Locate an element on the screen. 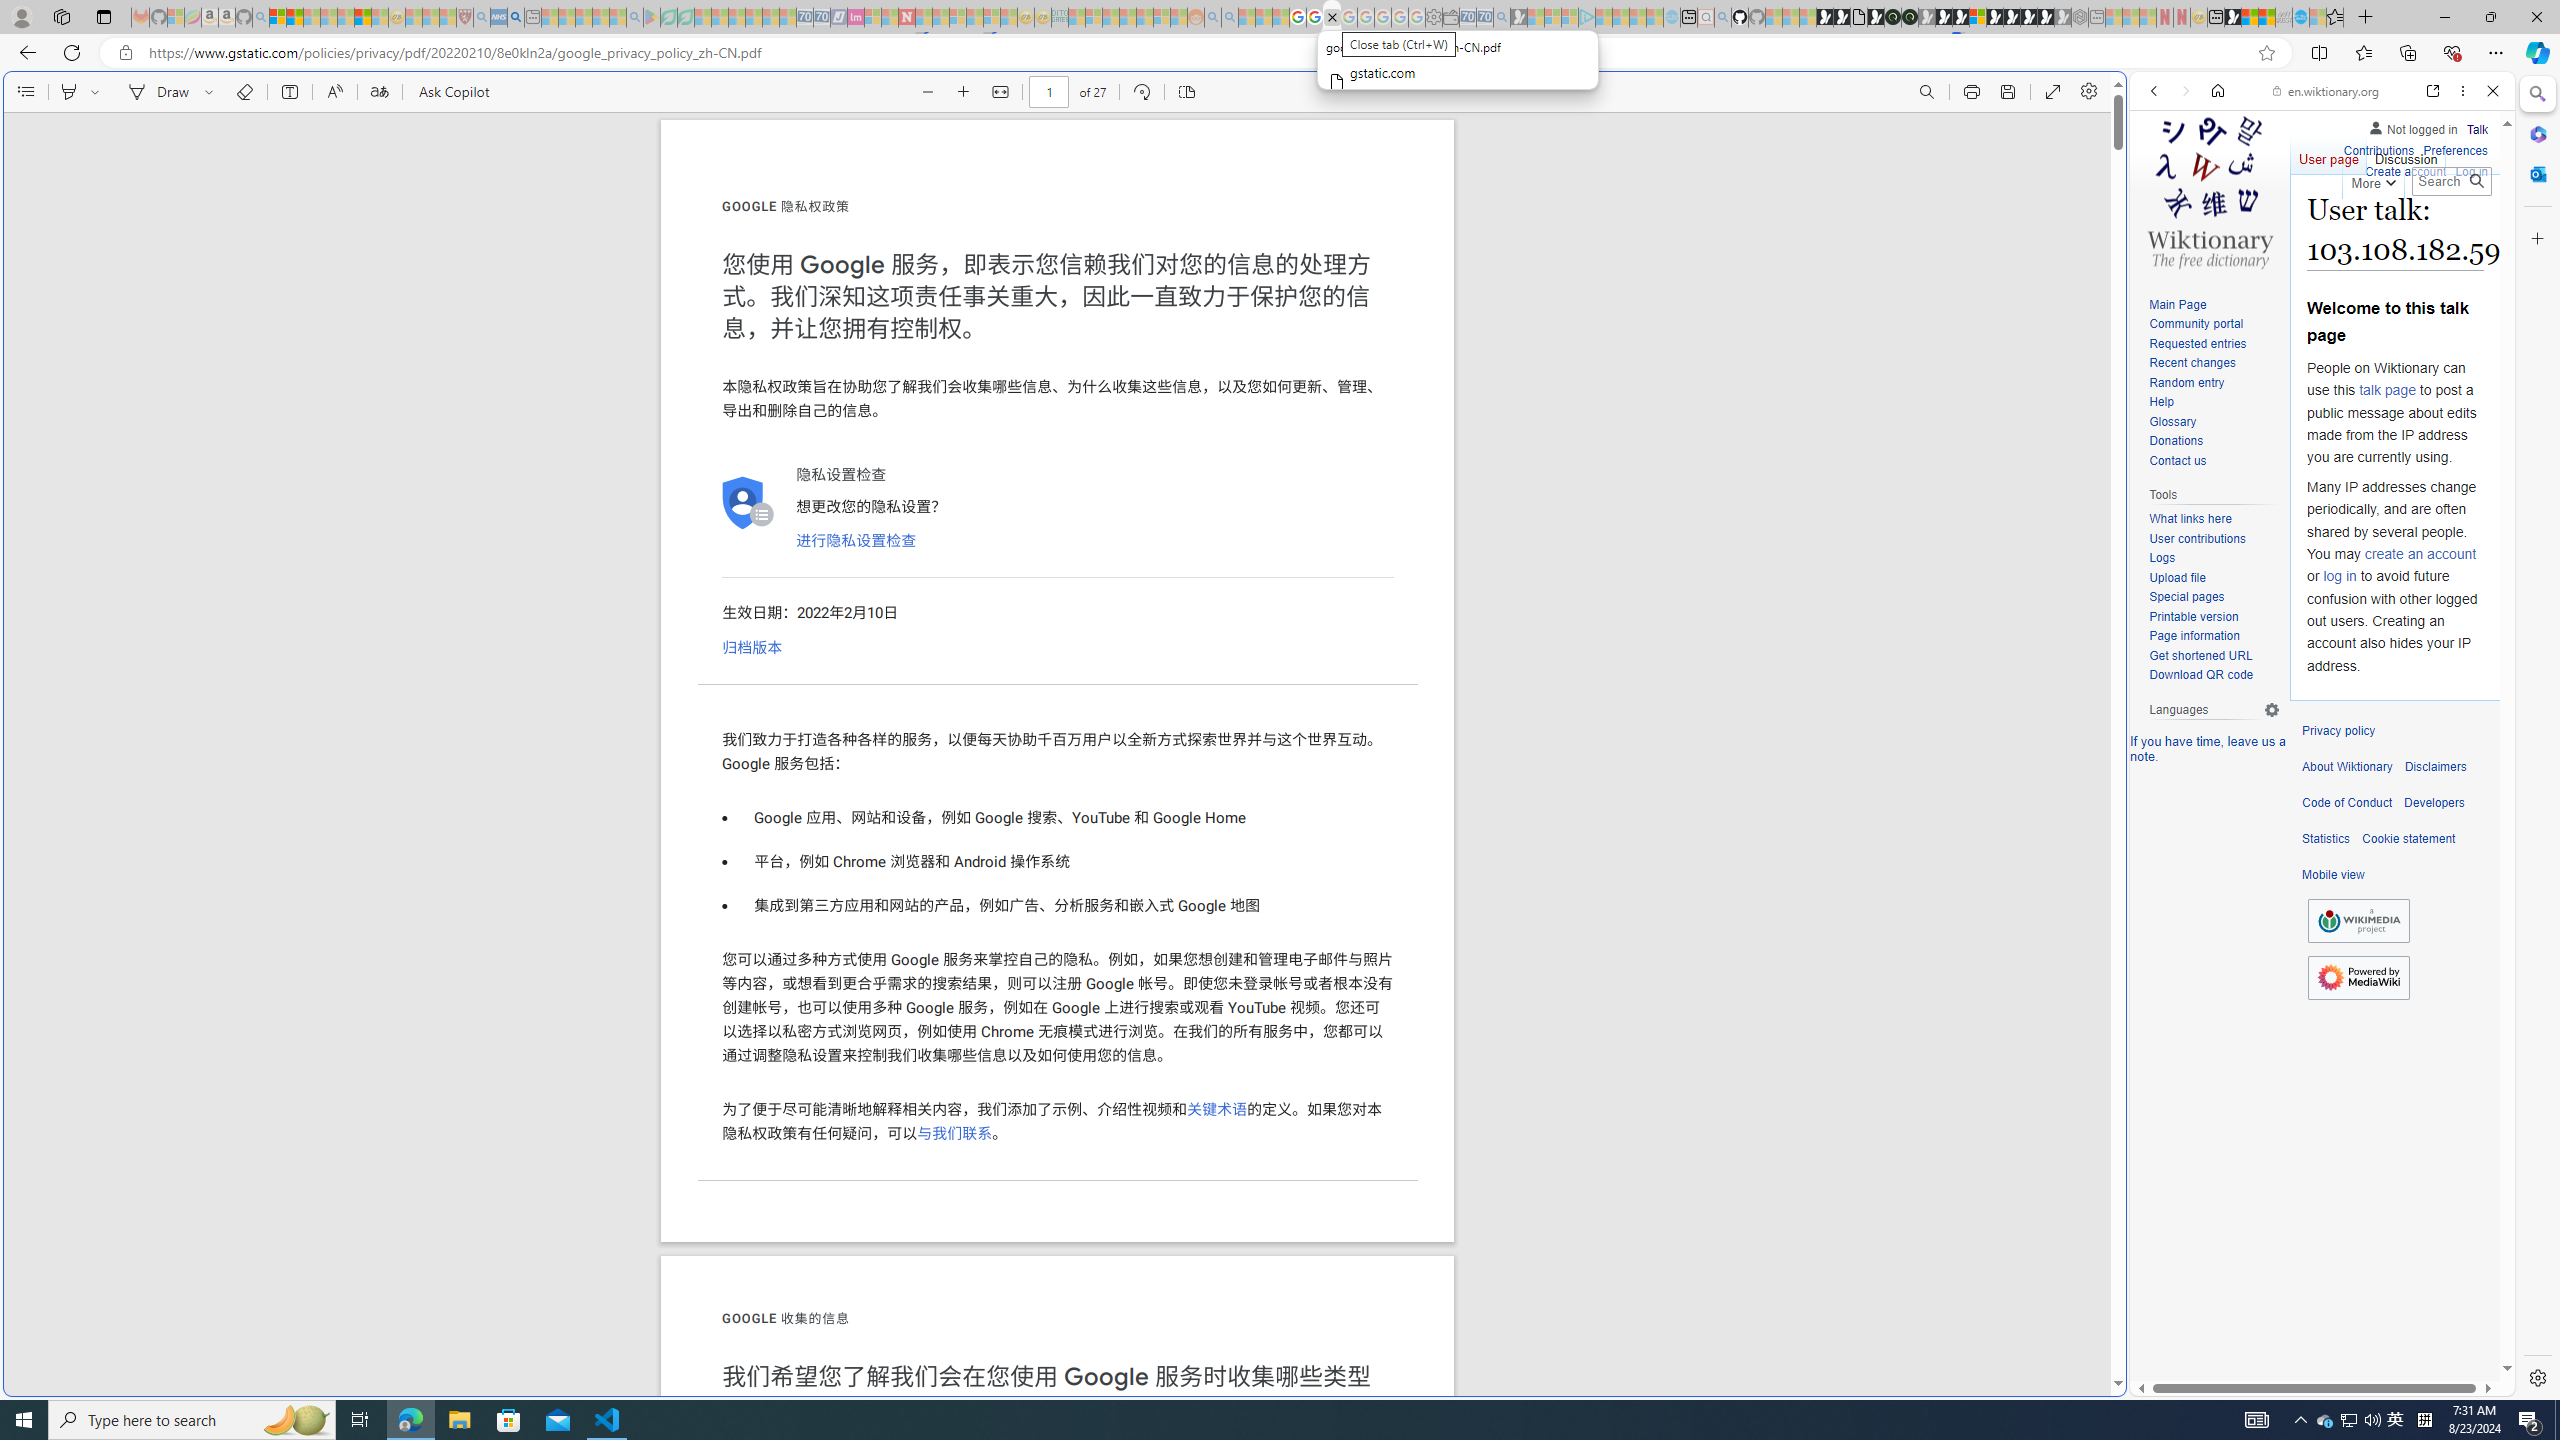  Glossary is located at coordinates (2214, 422).